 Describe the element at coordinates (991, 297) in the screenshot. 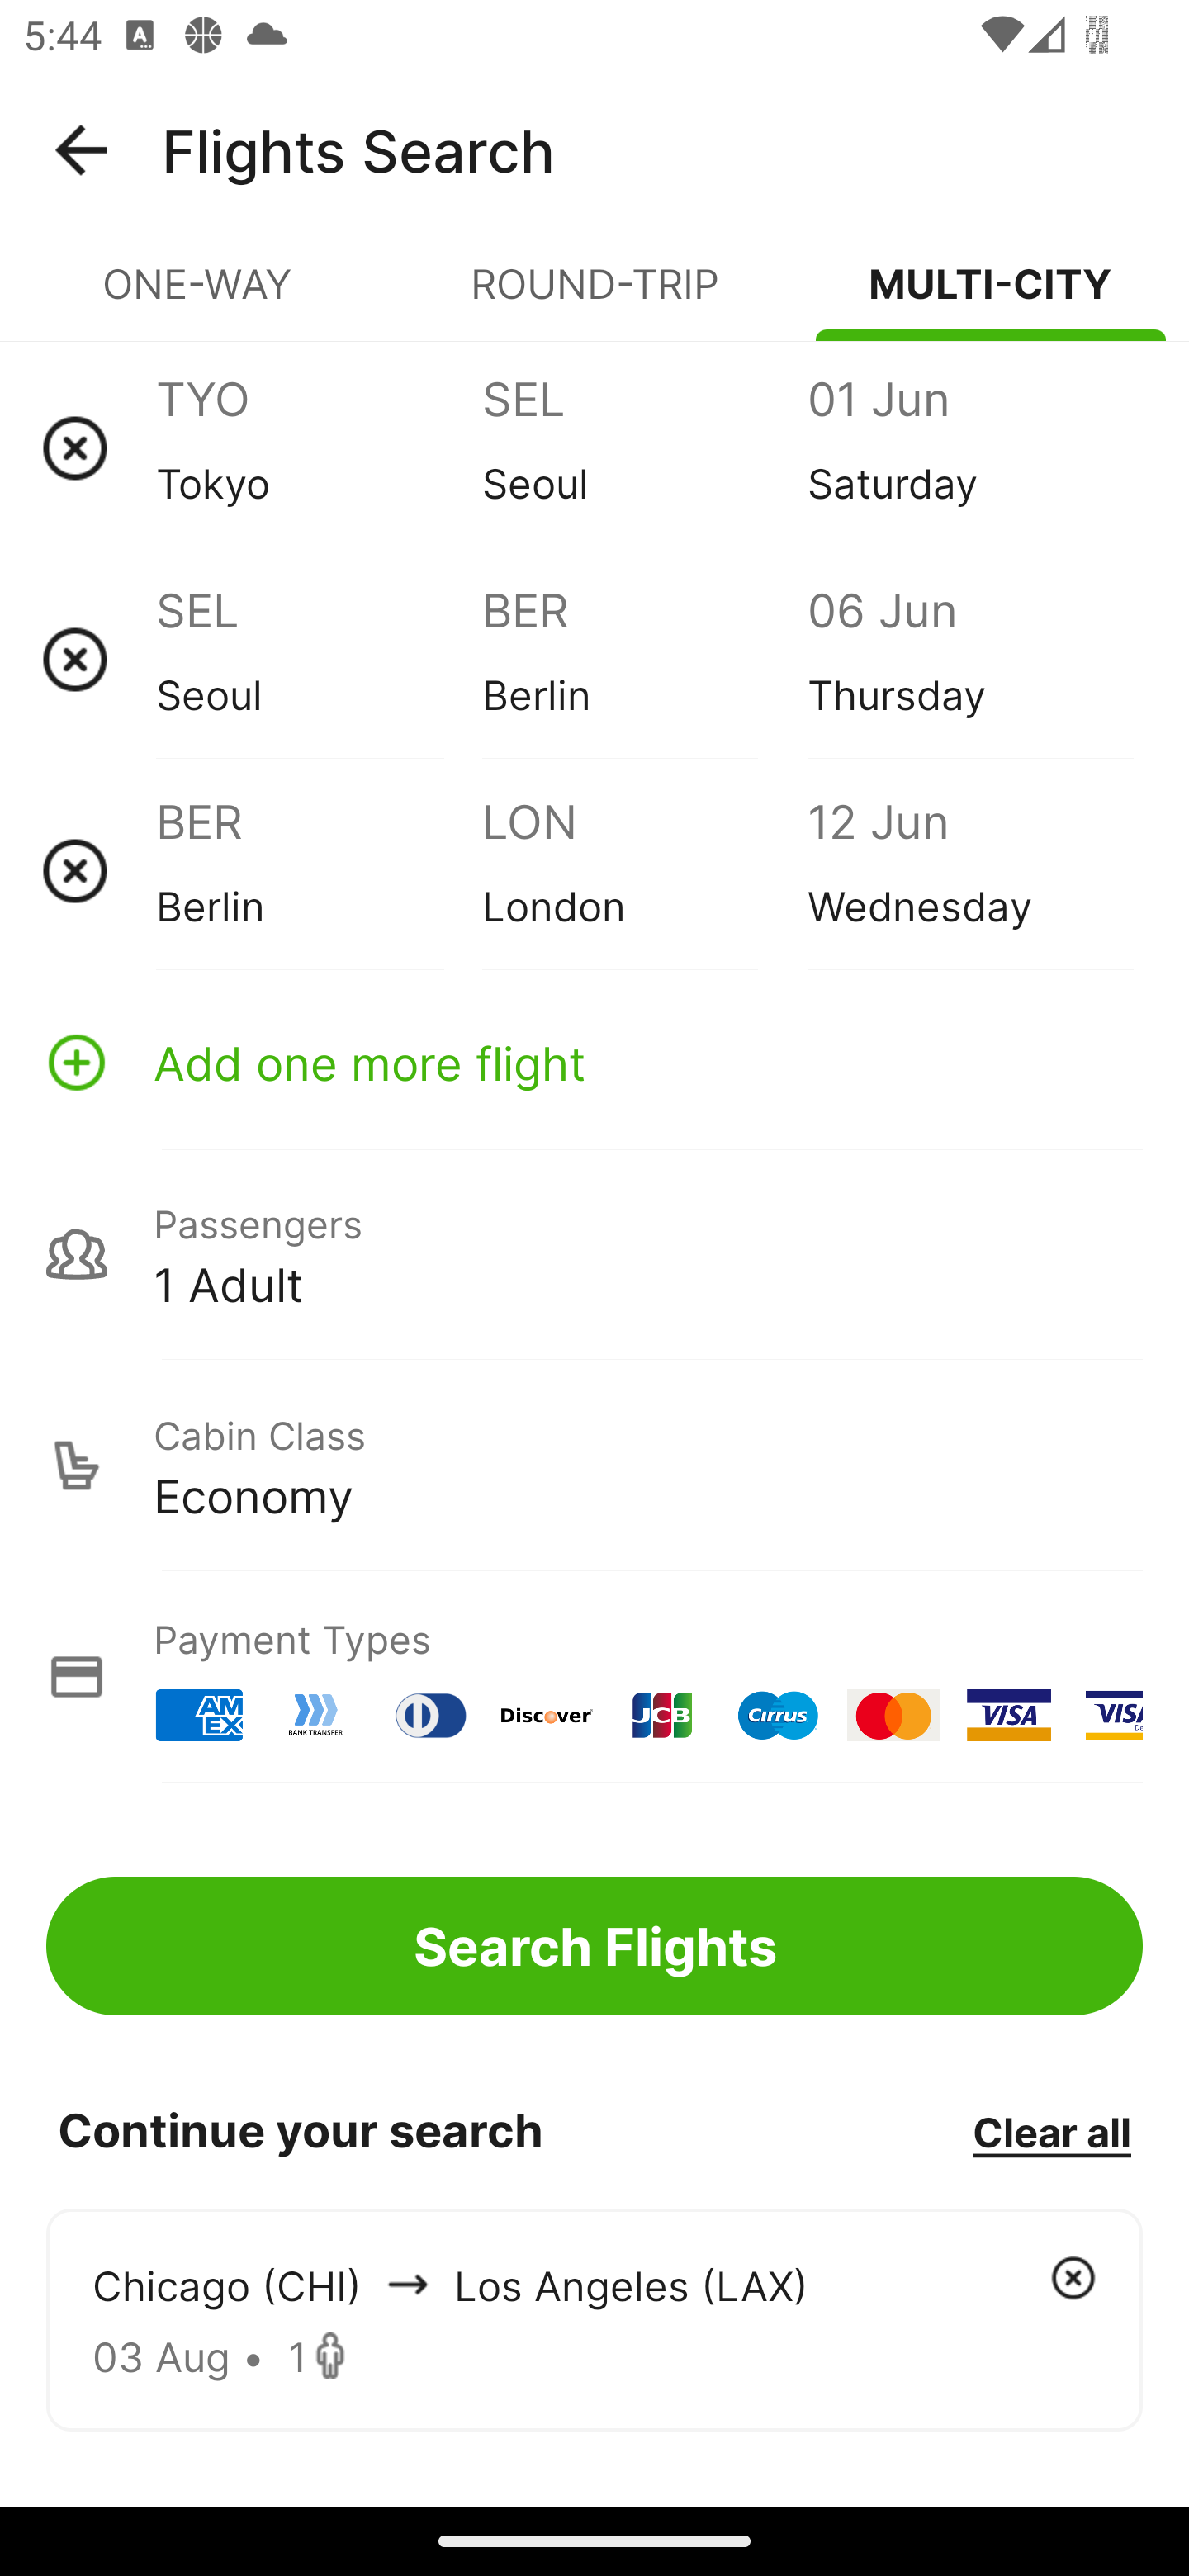

I see `MULTI-CITY` at that location.